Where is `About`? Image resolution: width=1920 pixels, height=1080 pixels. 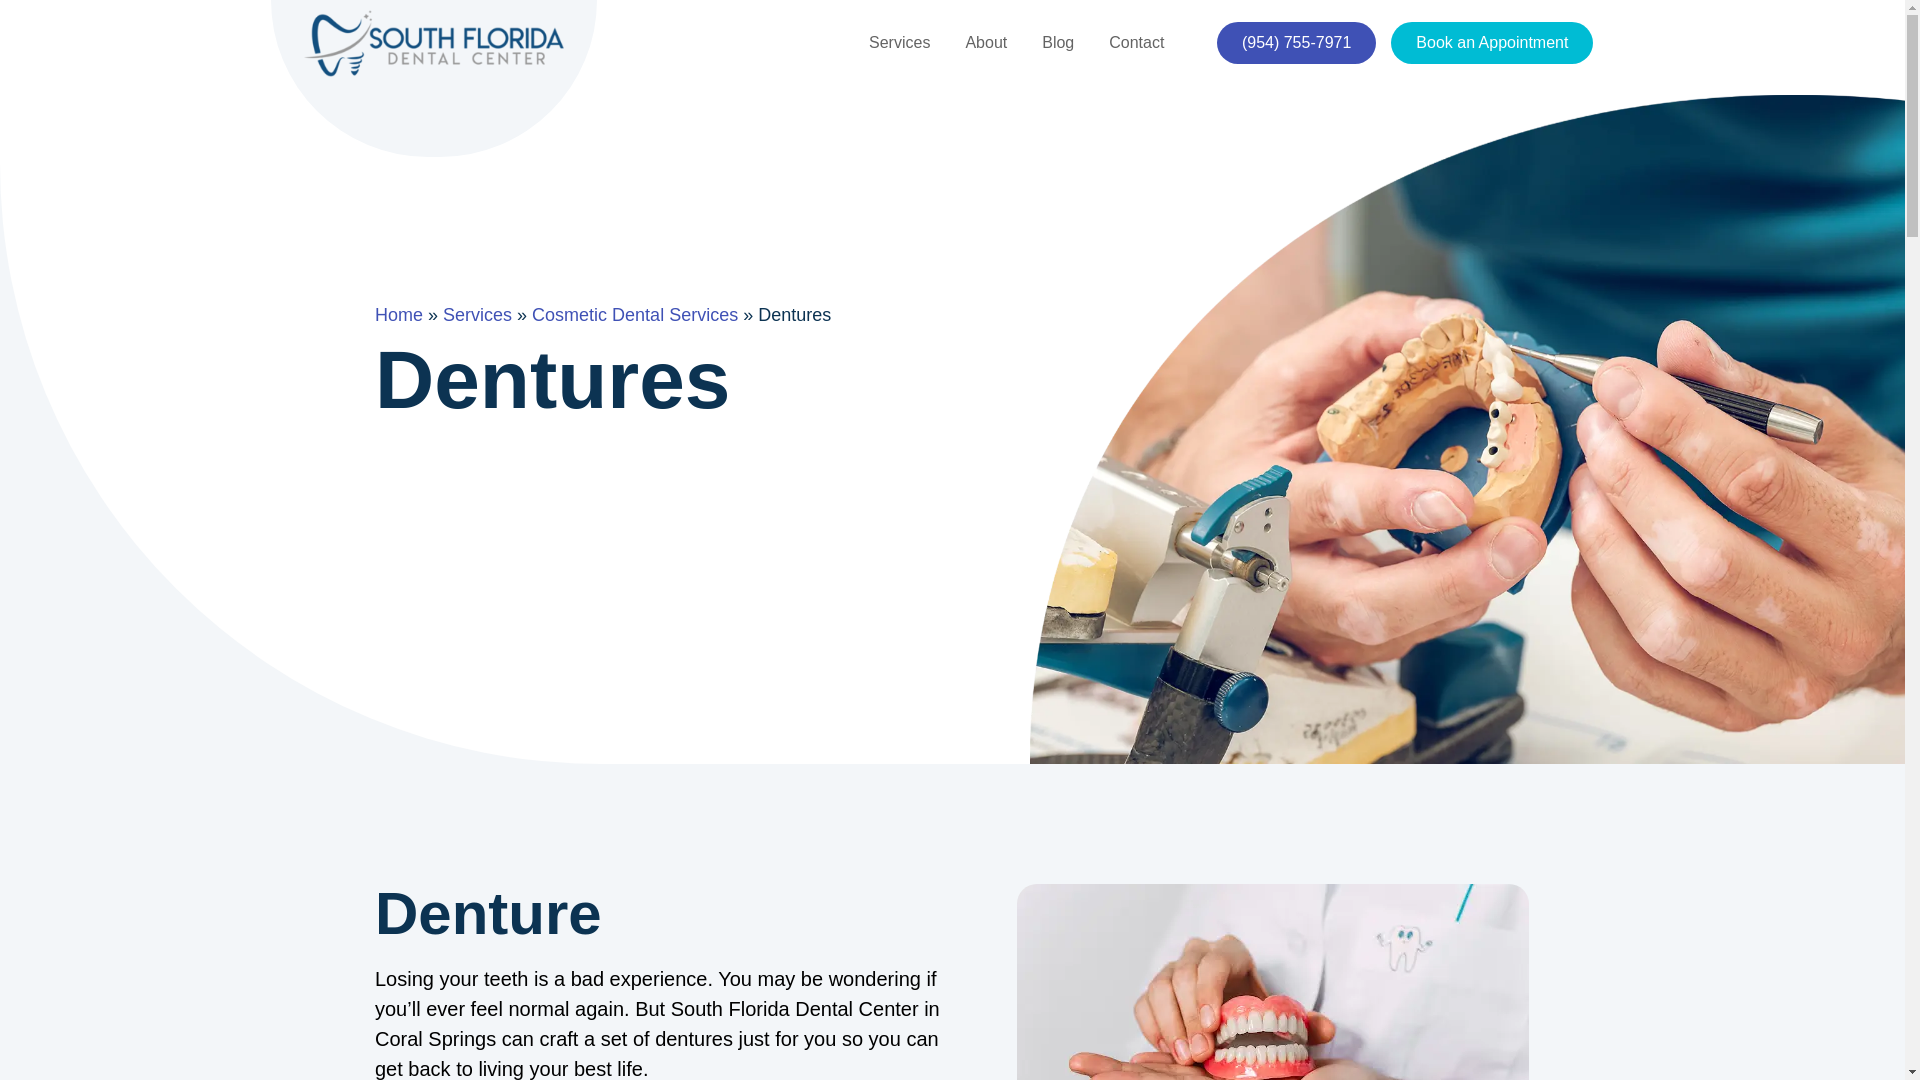 About is located at coordinates (986, 42).